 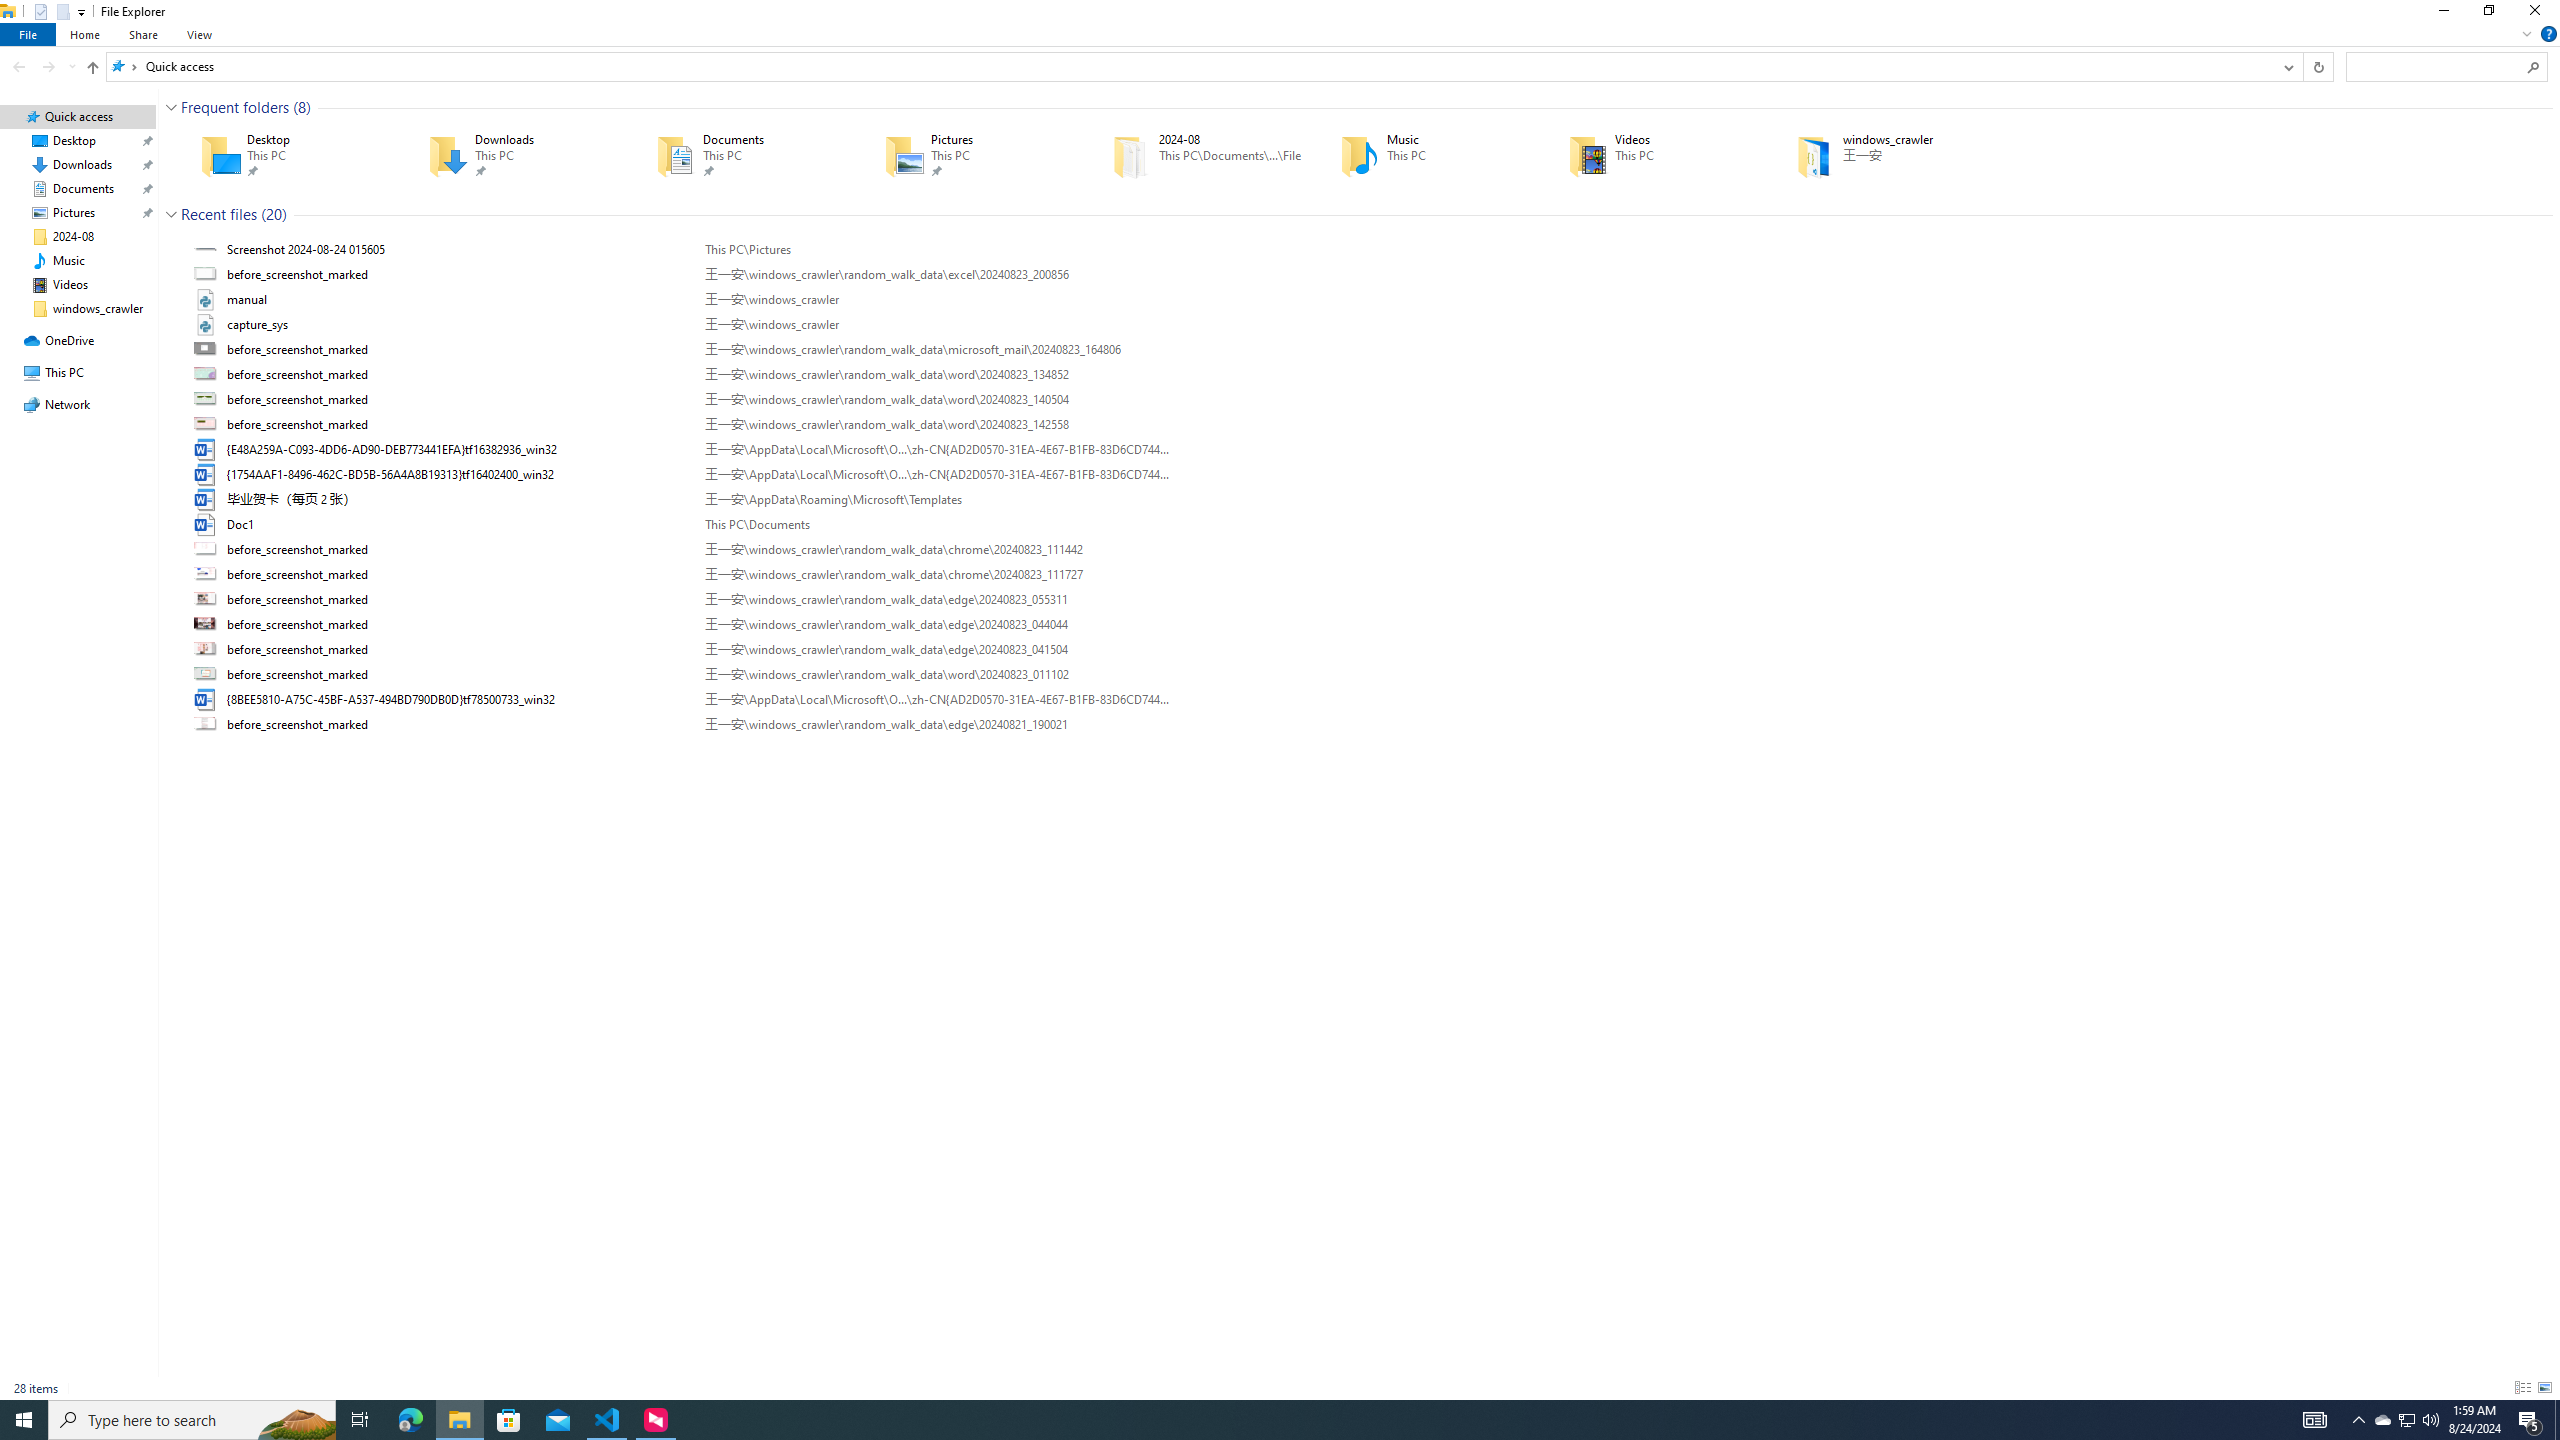 What do you see at coordinates (936, 724) in the screenshot?
I see `Path` at bounding box center [936, 724].